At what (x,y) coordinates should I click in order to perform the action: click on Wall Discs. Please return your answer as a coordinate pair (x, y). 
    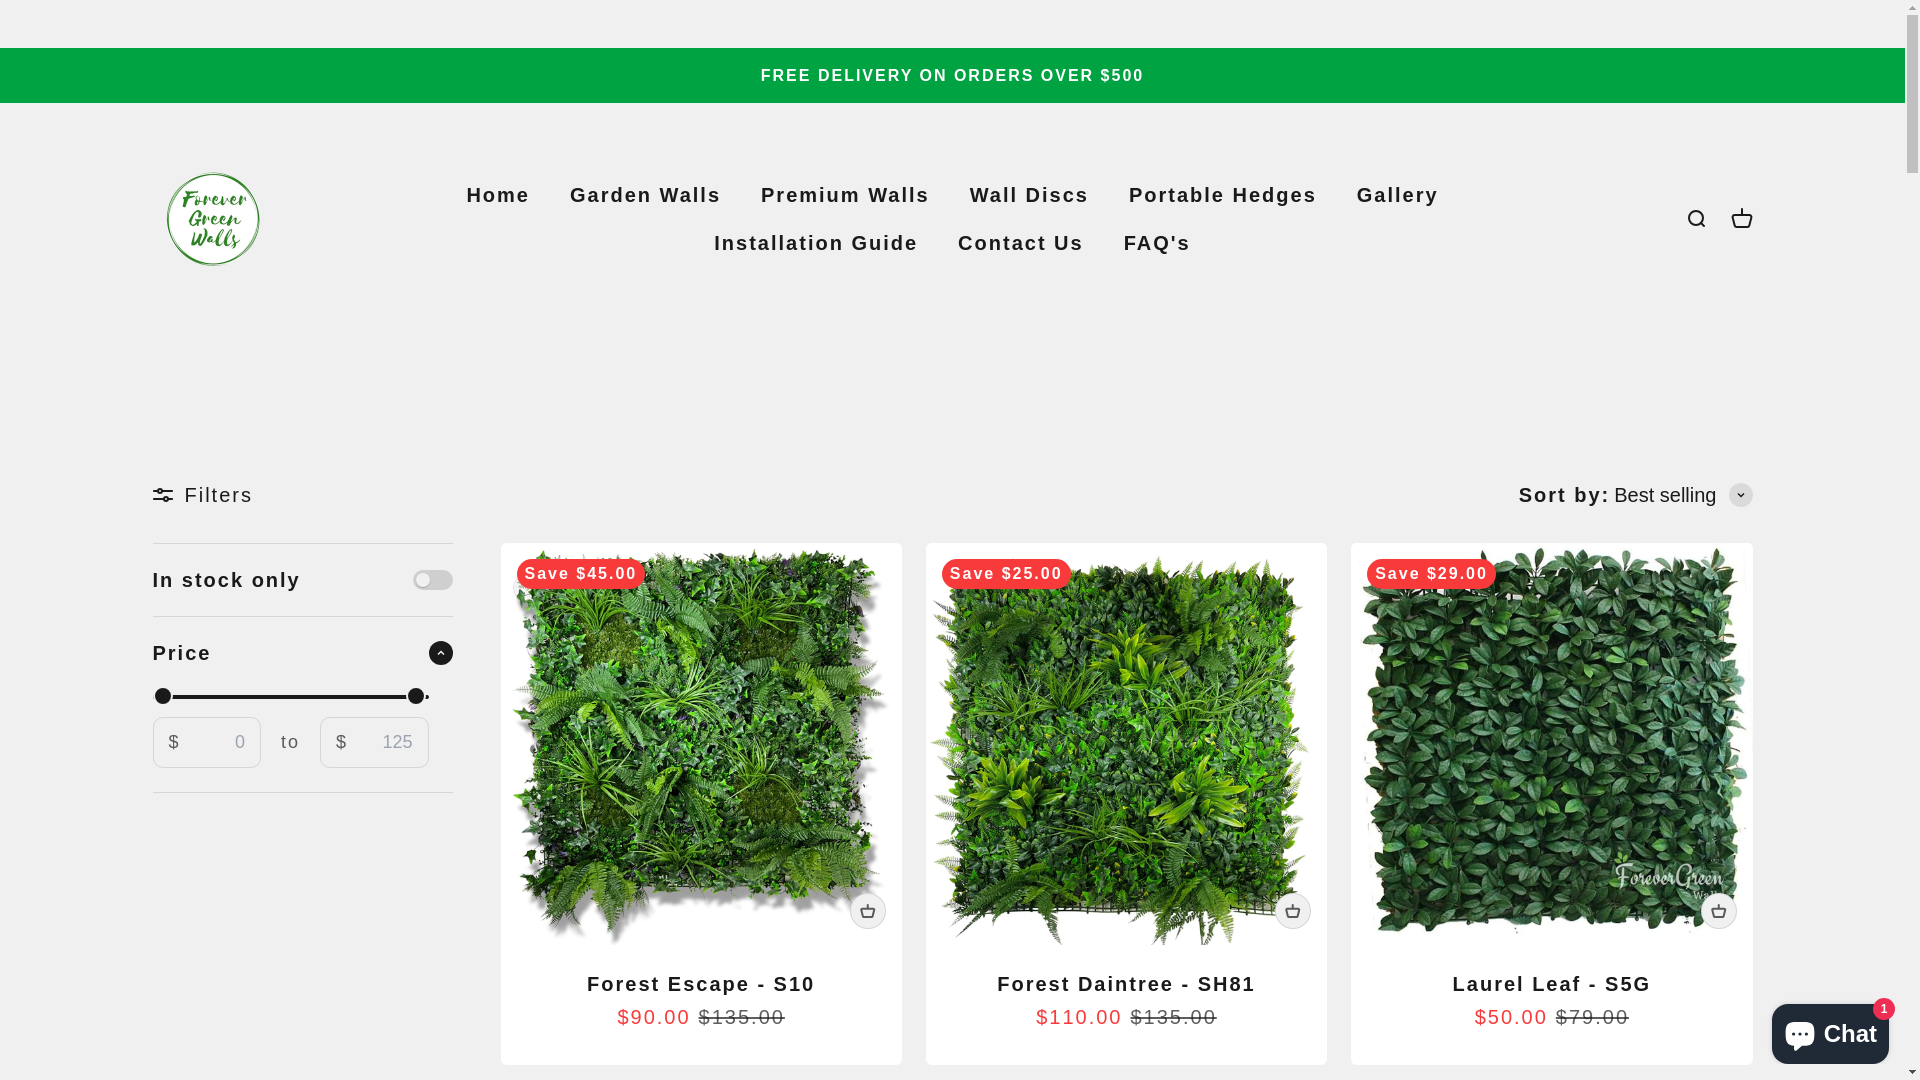
    Looking at the image, I should click on (1030, 195).